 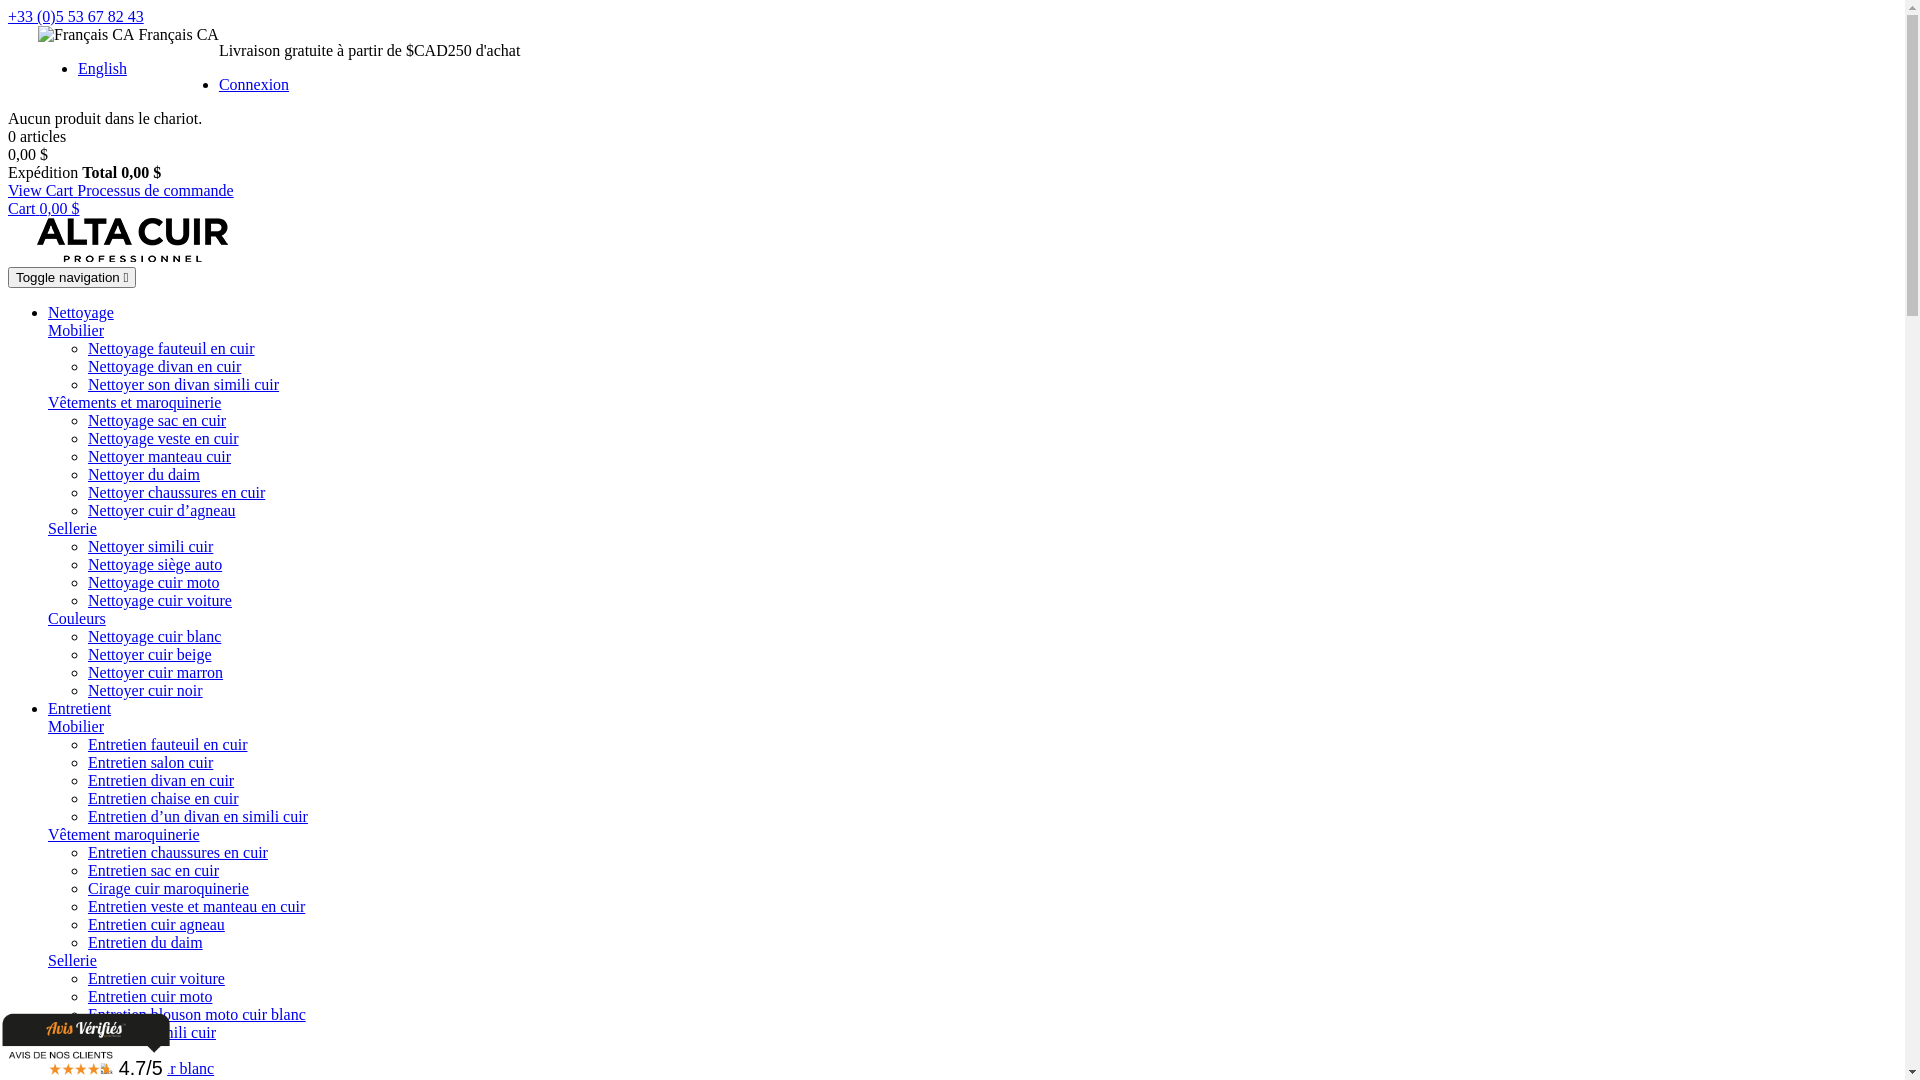 I want to click on Sellerie, so click(x=72, y=528).